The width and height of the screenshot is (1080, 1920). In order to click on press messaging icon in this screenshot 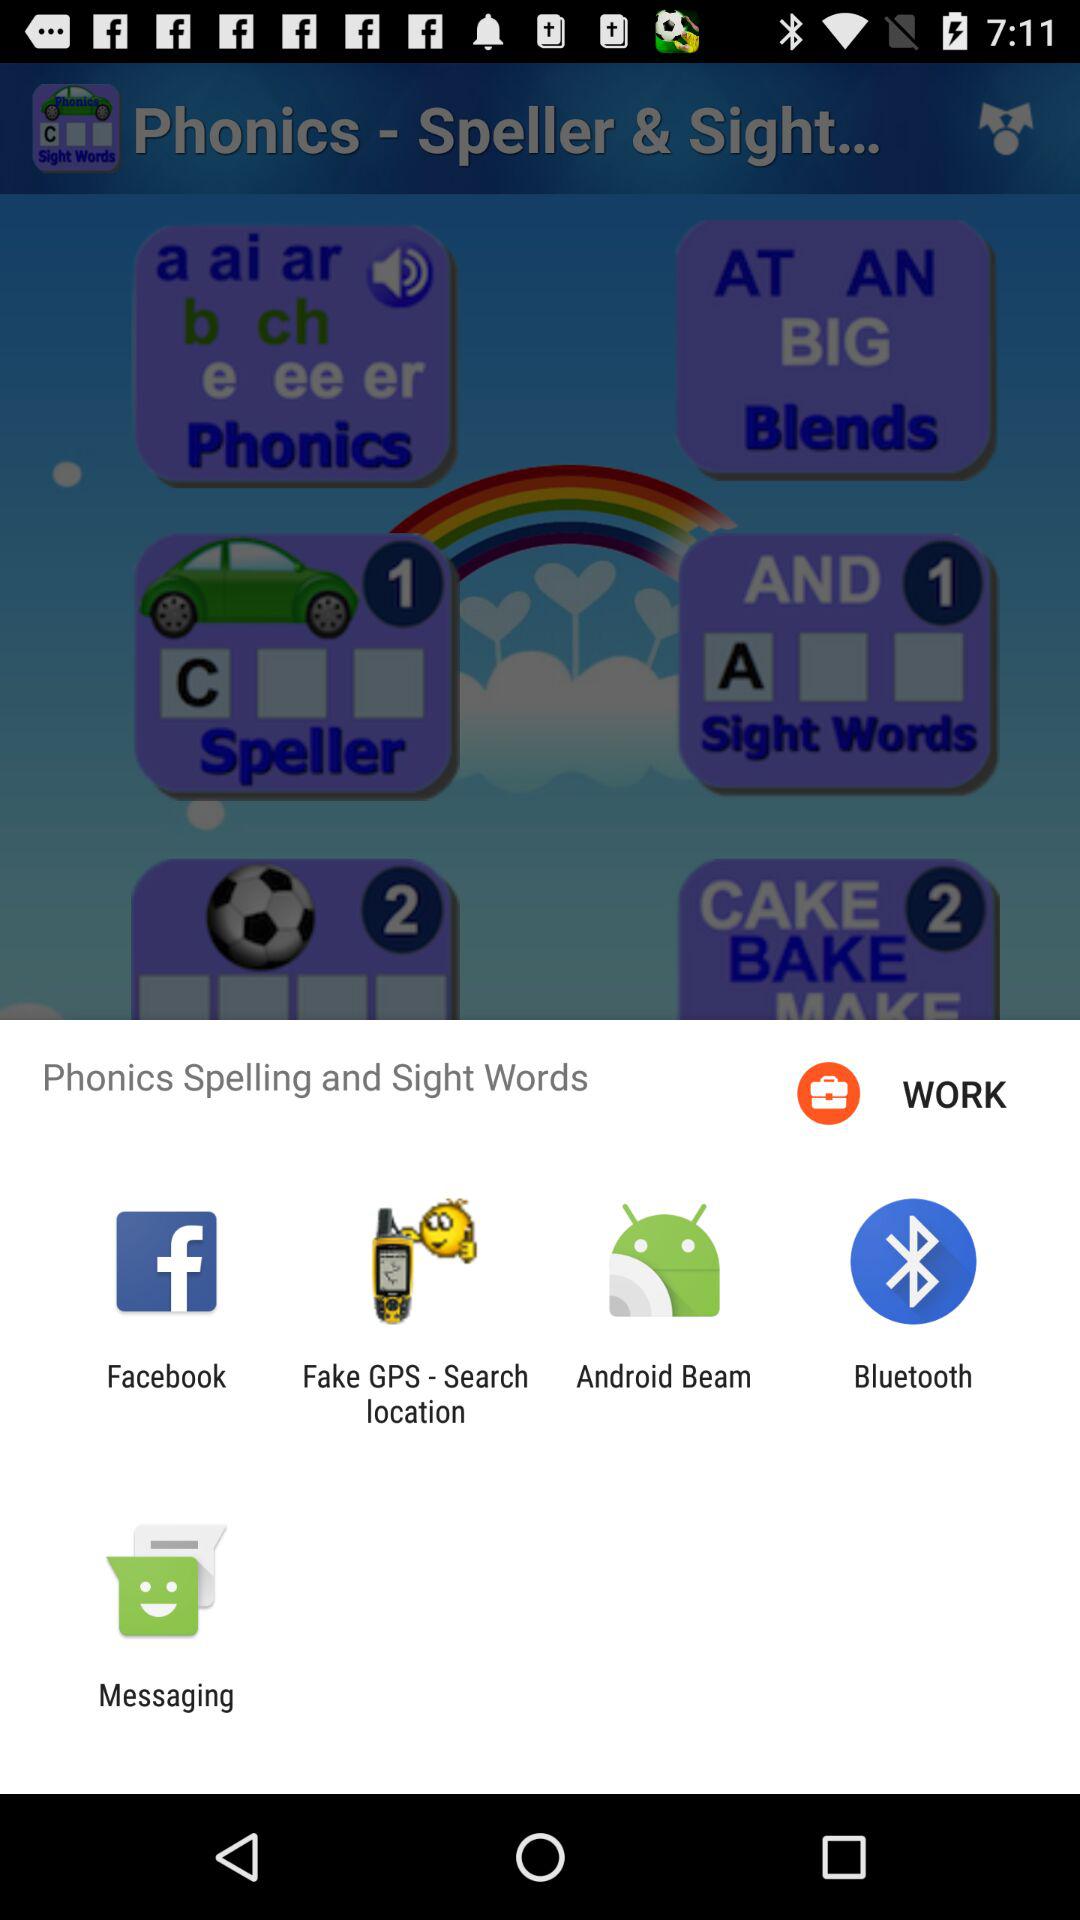, I will do `click(166, 1712)`.